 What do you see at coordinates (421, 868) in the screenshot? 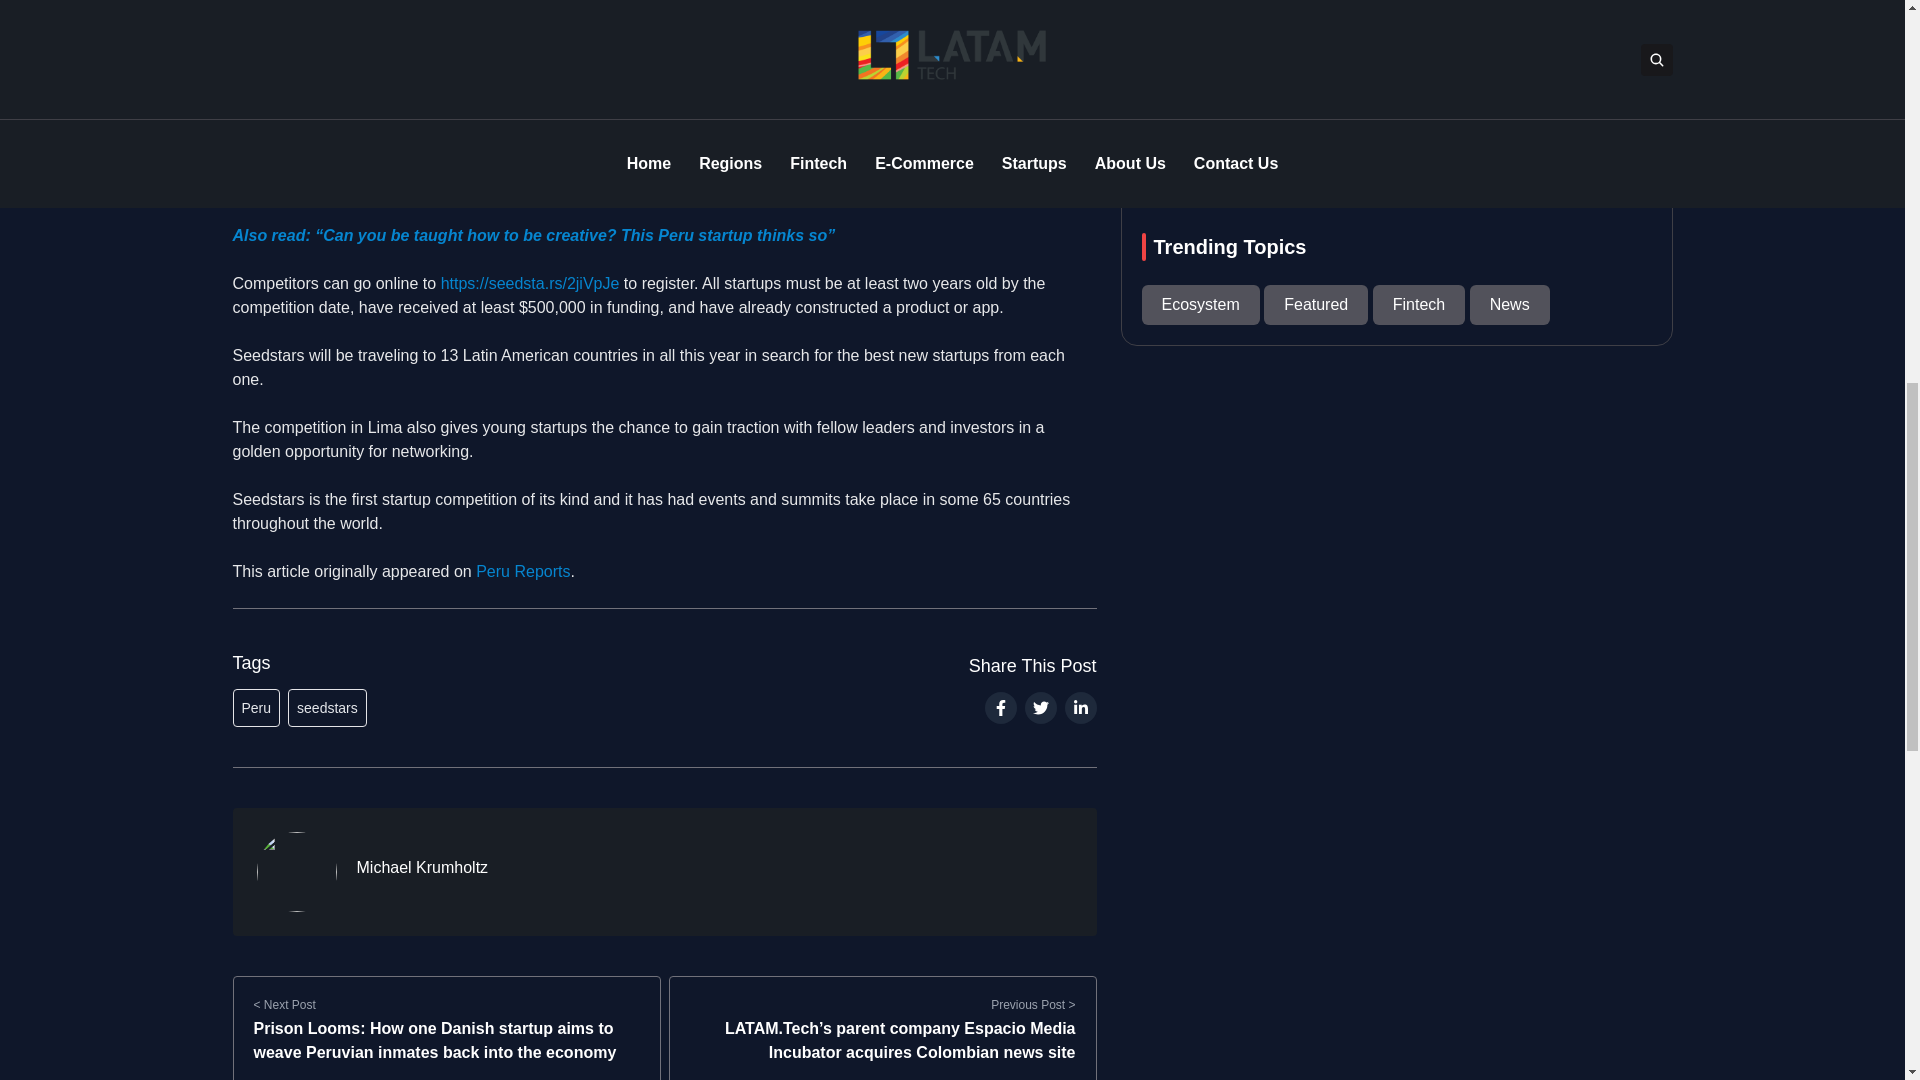
I see `Michael Krumholtz` at bounding box center [421, 868].